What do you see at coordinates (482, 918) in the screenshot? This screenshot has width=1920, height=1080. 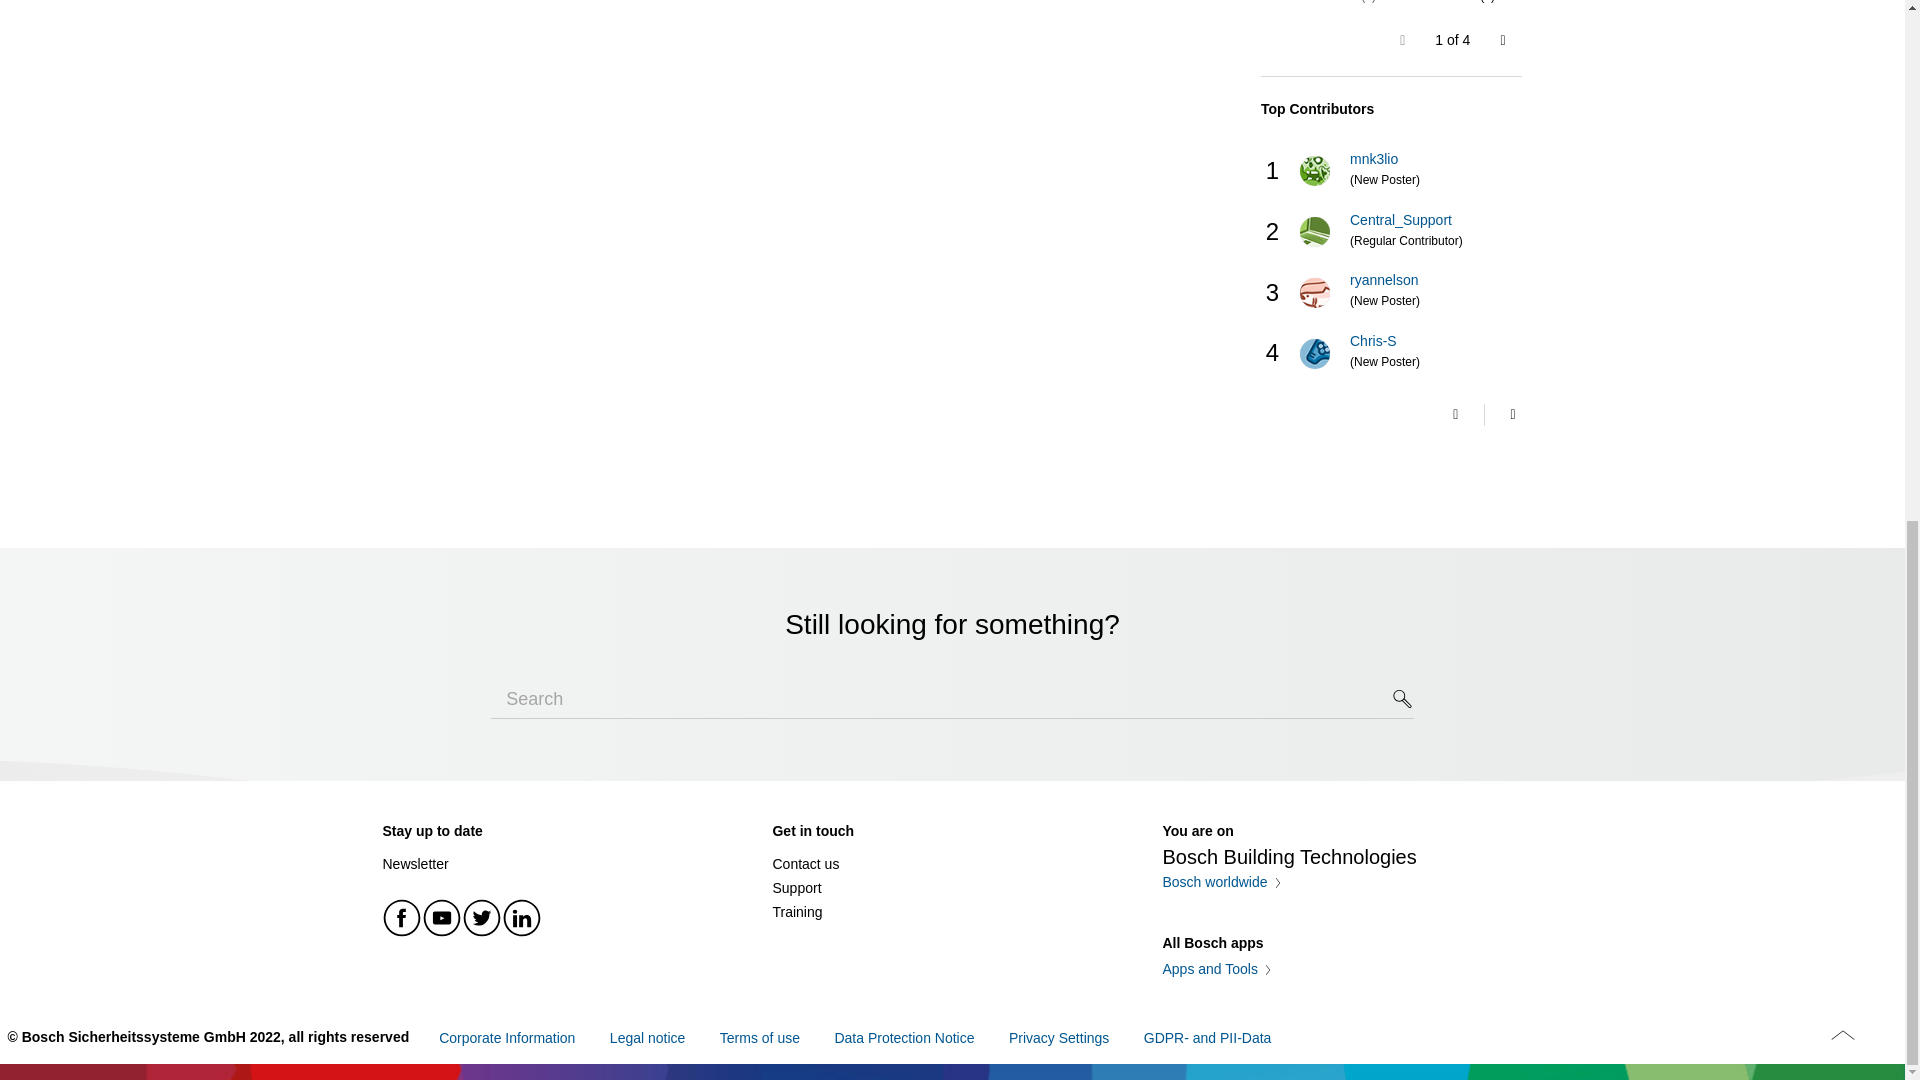 I see `Twitter` at bounding box center [482, 918].